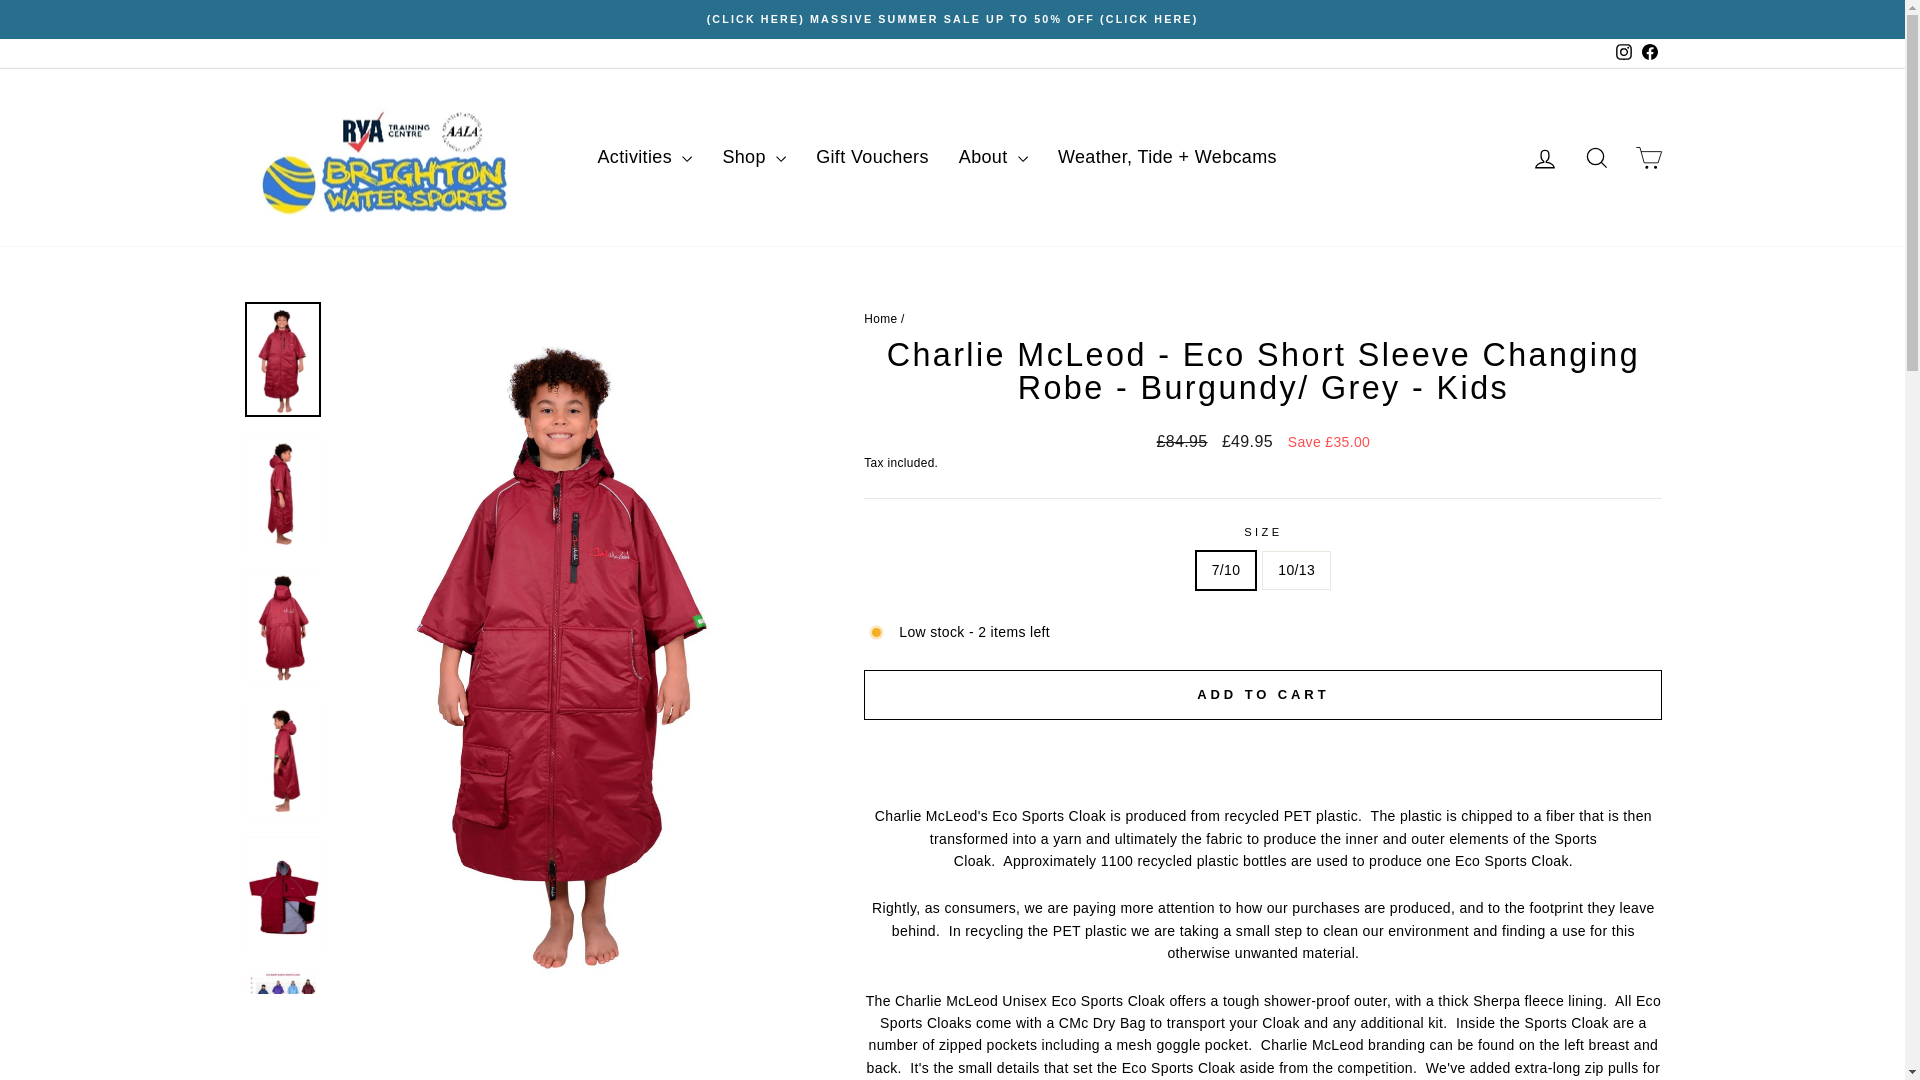 The image size is (1920, 1080). What do you see at coordinates (1648, 53) in the screenshot?
I see `Brighton Watersports on Facebook` at bounding box center [1648, 53].